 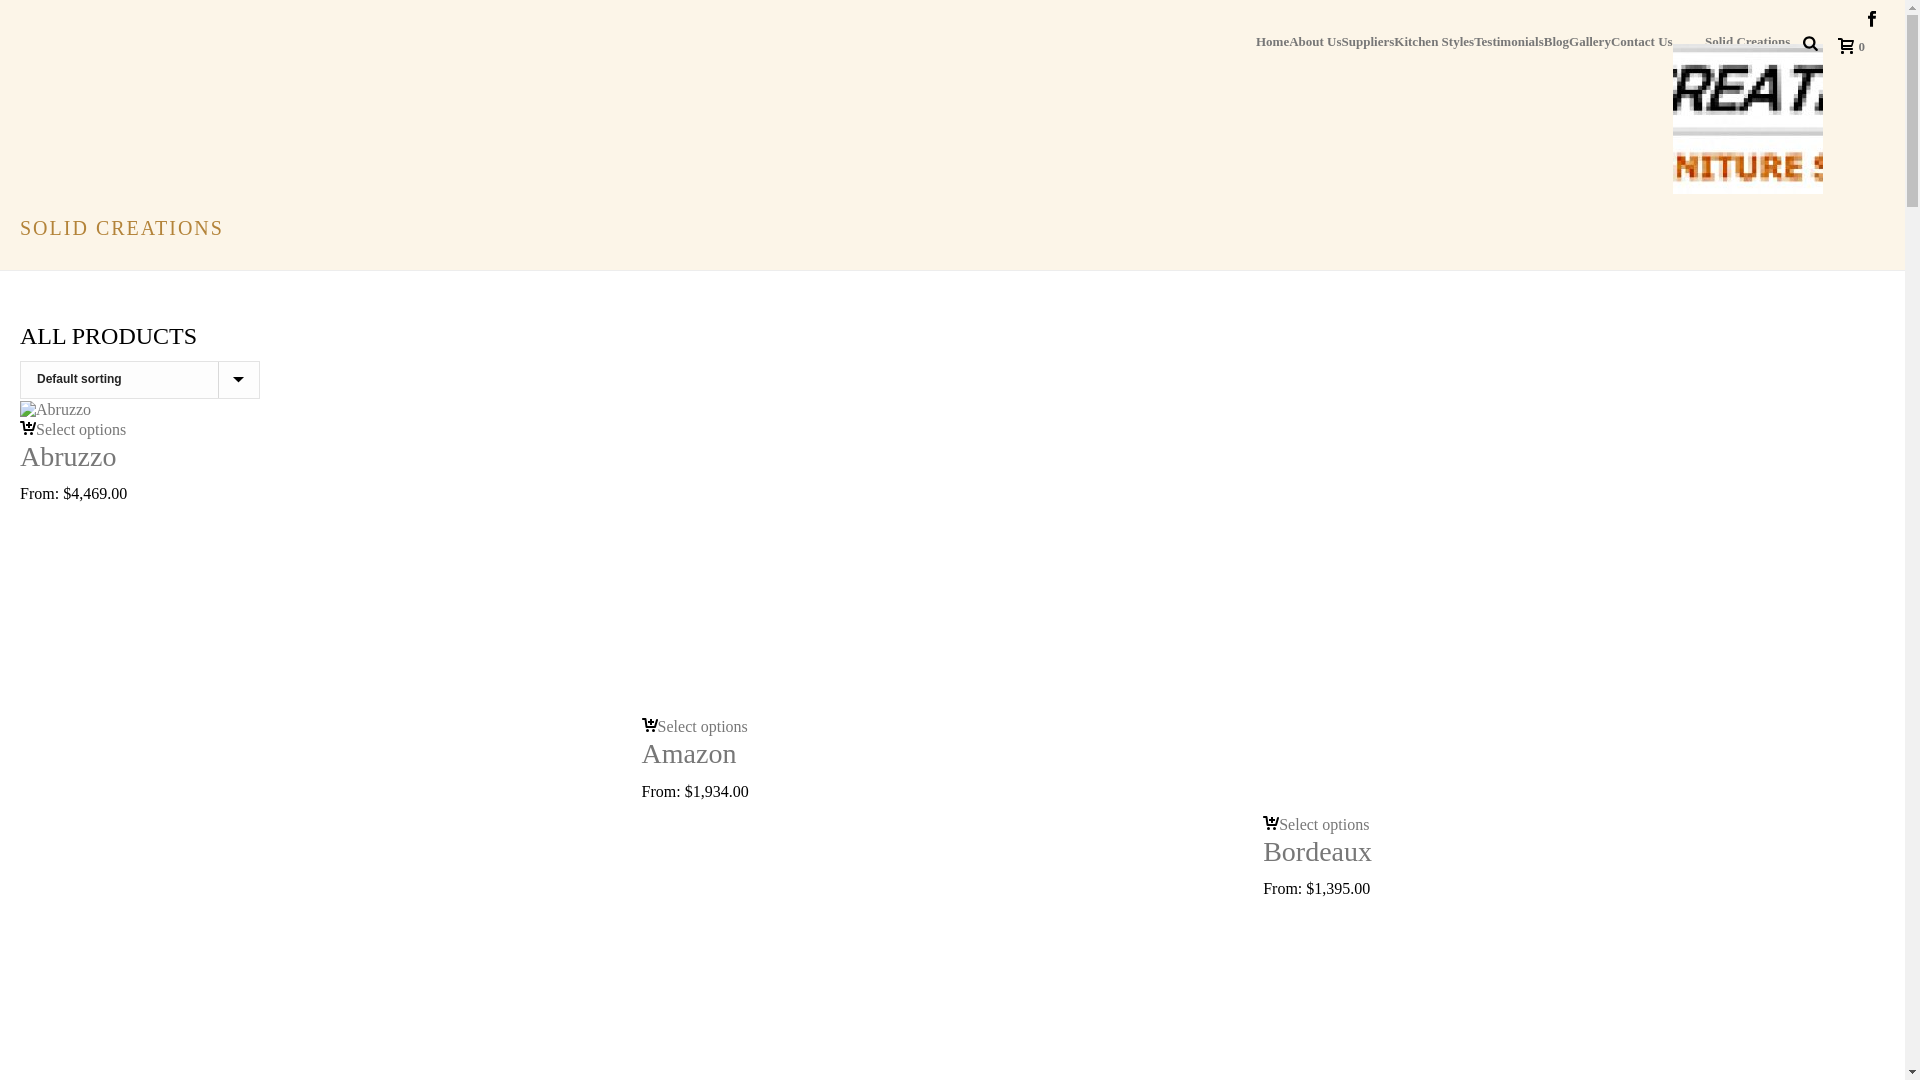 I want to click on Select options, so click(x=73, y=430).